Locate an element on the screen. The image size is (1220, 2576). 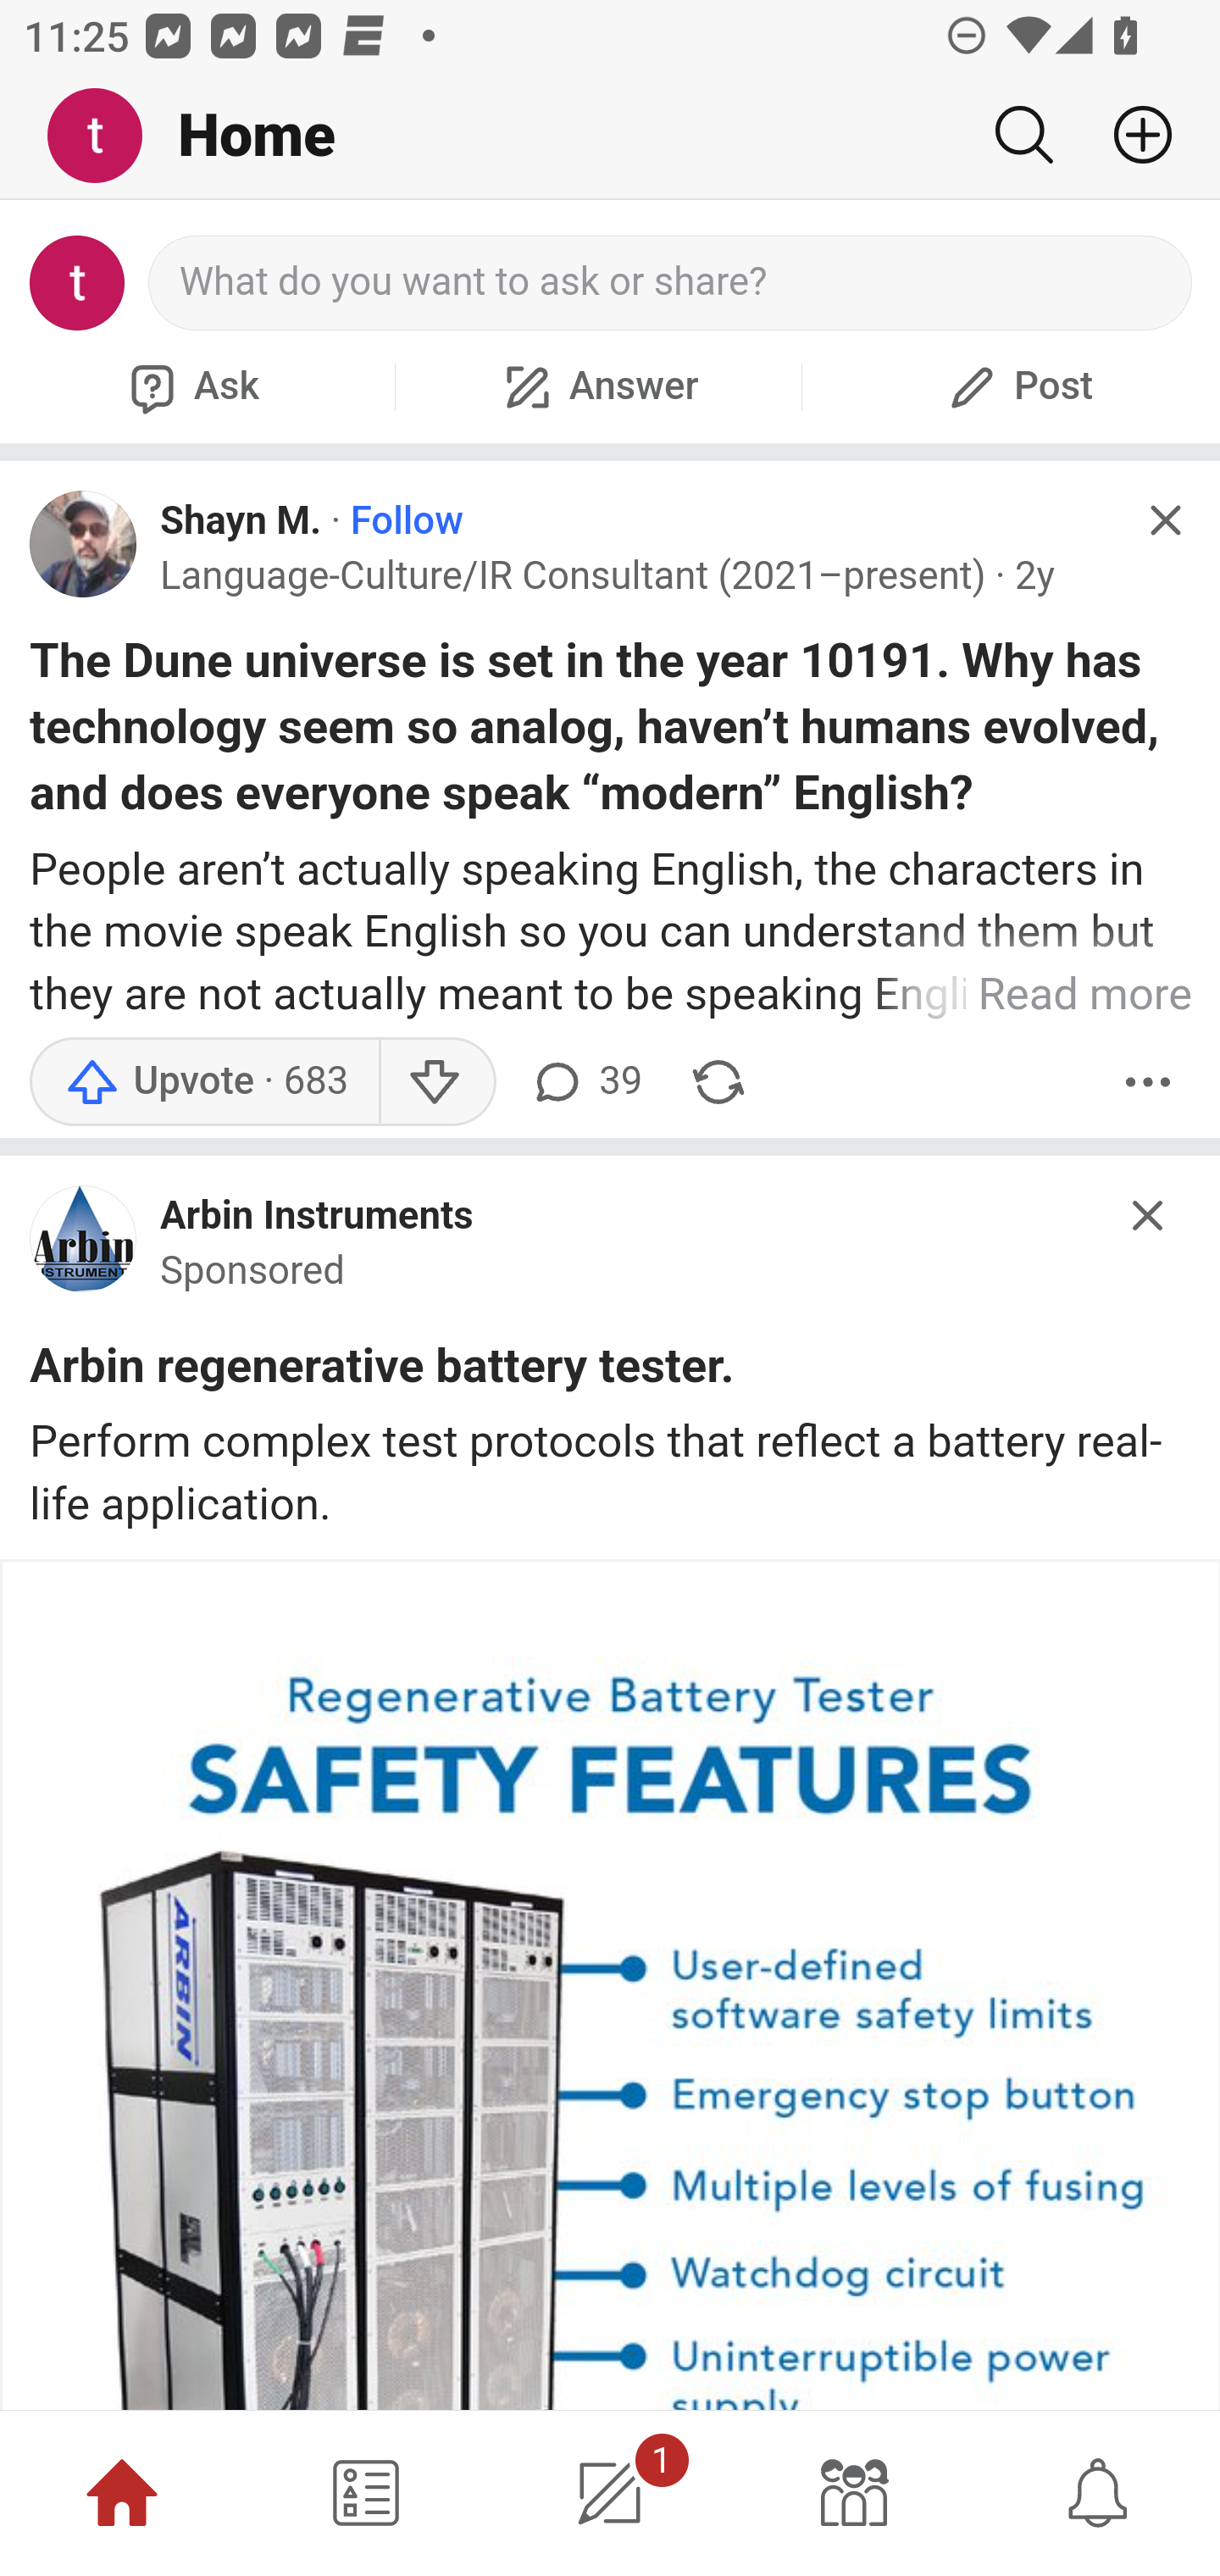
Hide is located at coordinates (1149, 1213).